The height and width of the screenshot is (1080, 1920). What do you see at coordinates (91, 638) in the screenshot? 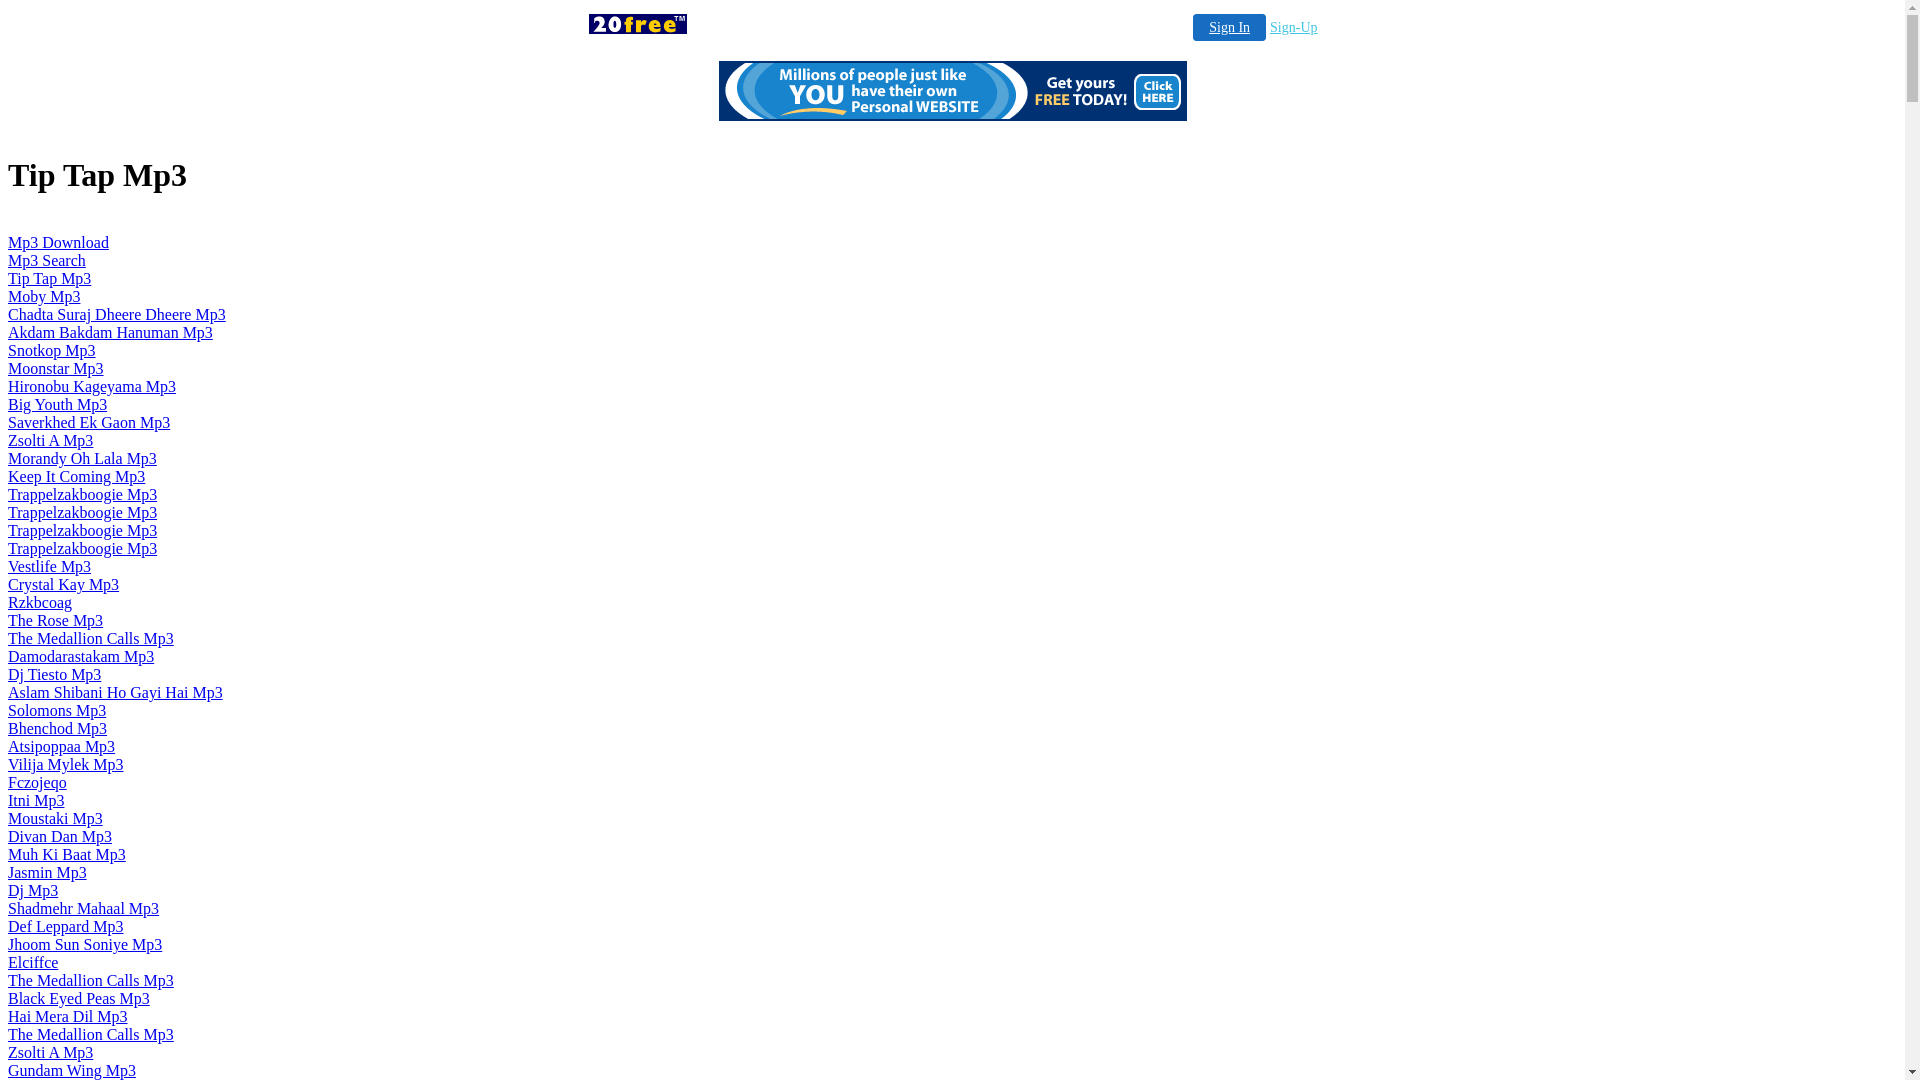
I see `The Medallion Calls Mp3` at bounding box center [91, 638].